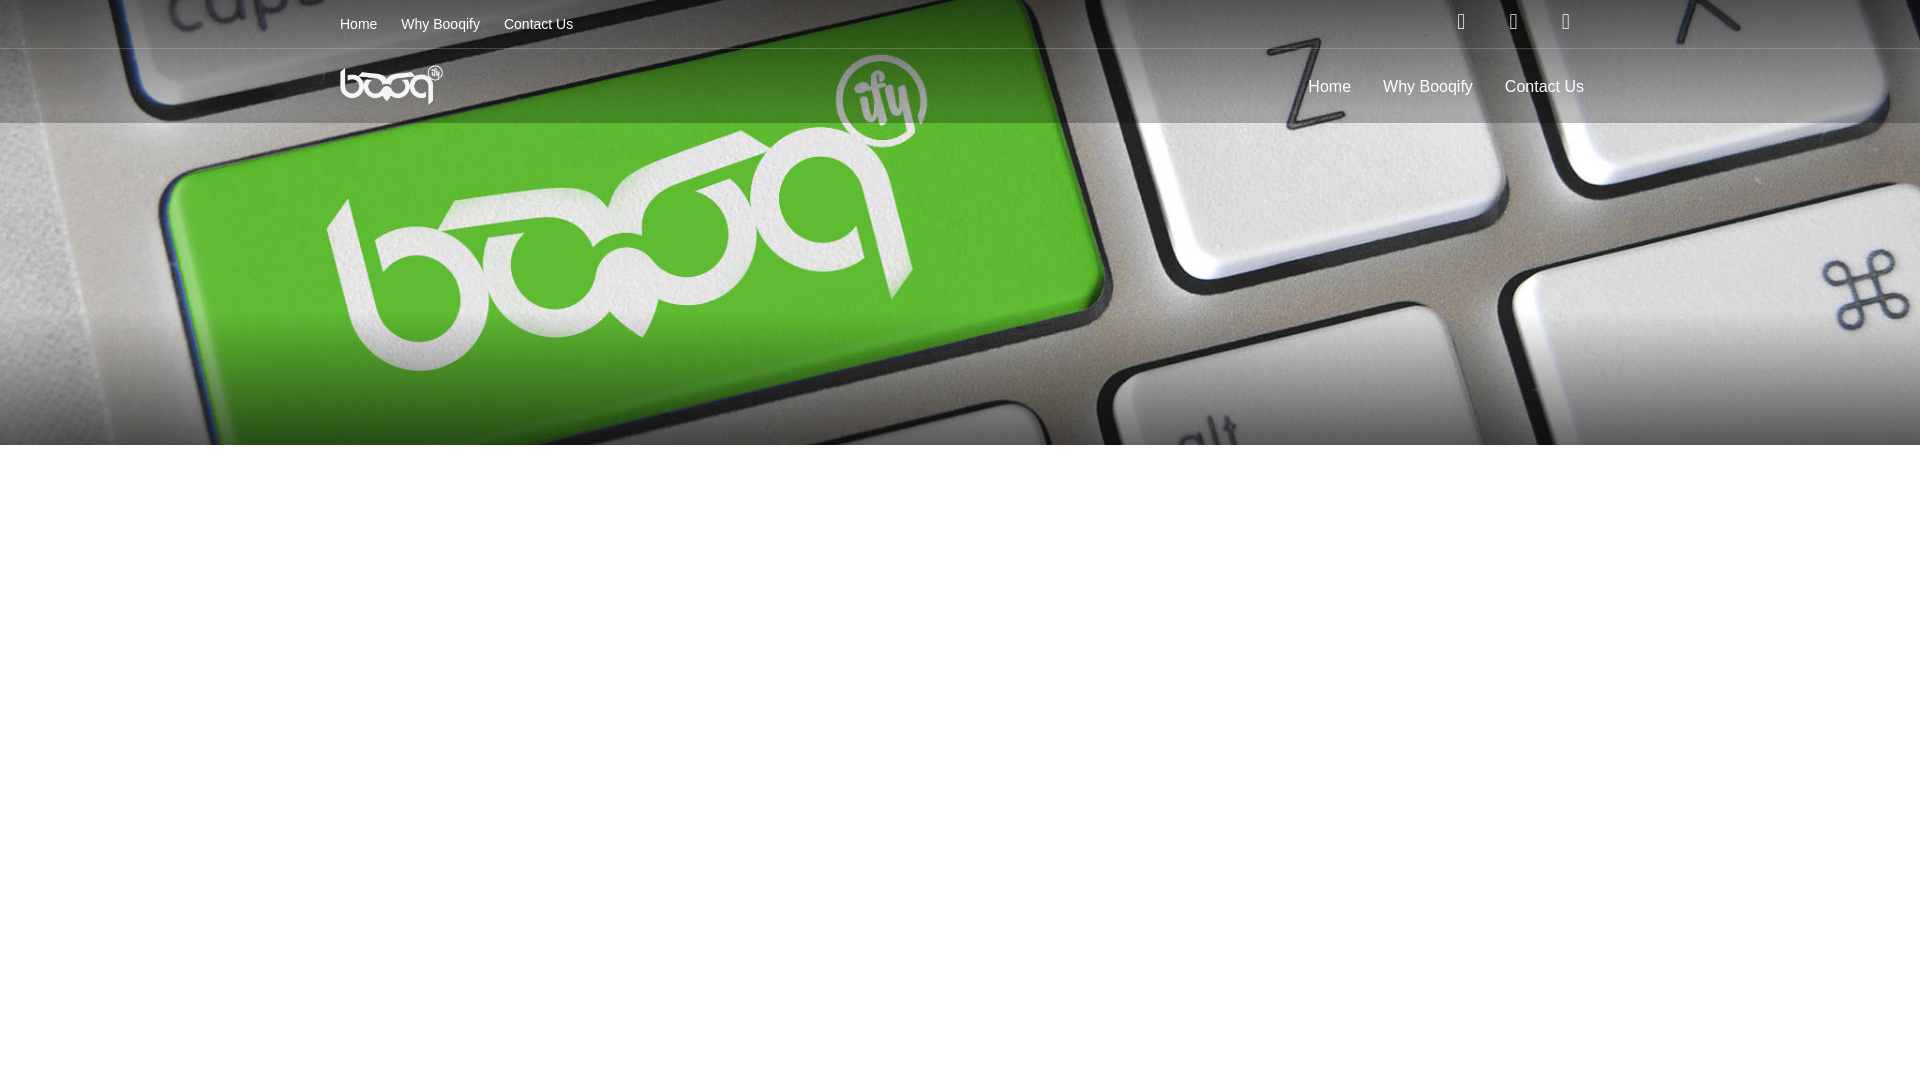 This screenshot has height=1080, width=1920. What do you see at coordinates (1544, 86) in the screenshot?
I see `Contact Us` at bounding box center [1544, 86].